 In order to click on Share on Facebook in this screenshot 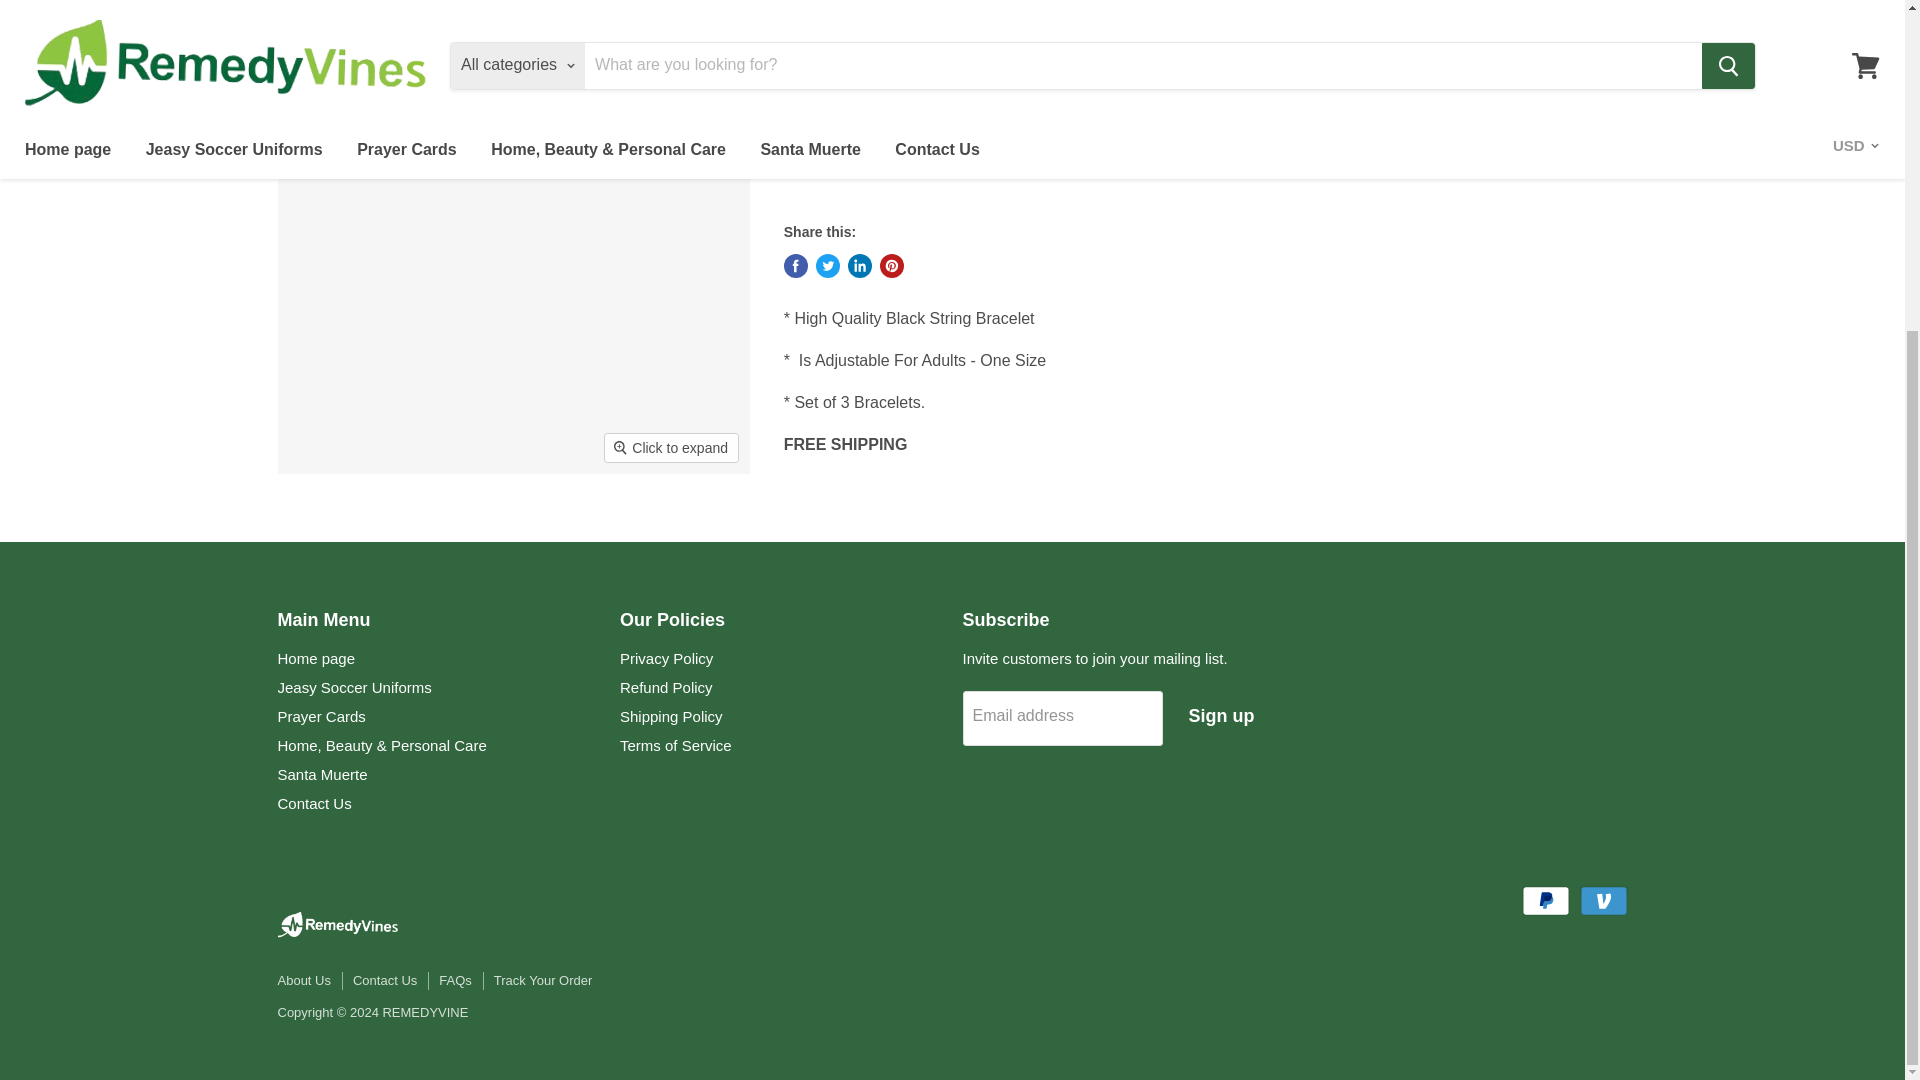, I will do `click(796, 265)`.